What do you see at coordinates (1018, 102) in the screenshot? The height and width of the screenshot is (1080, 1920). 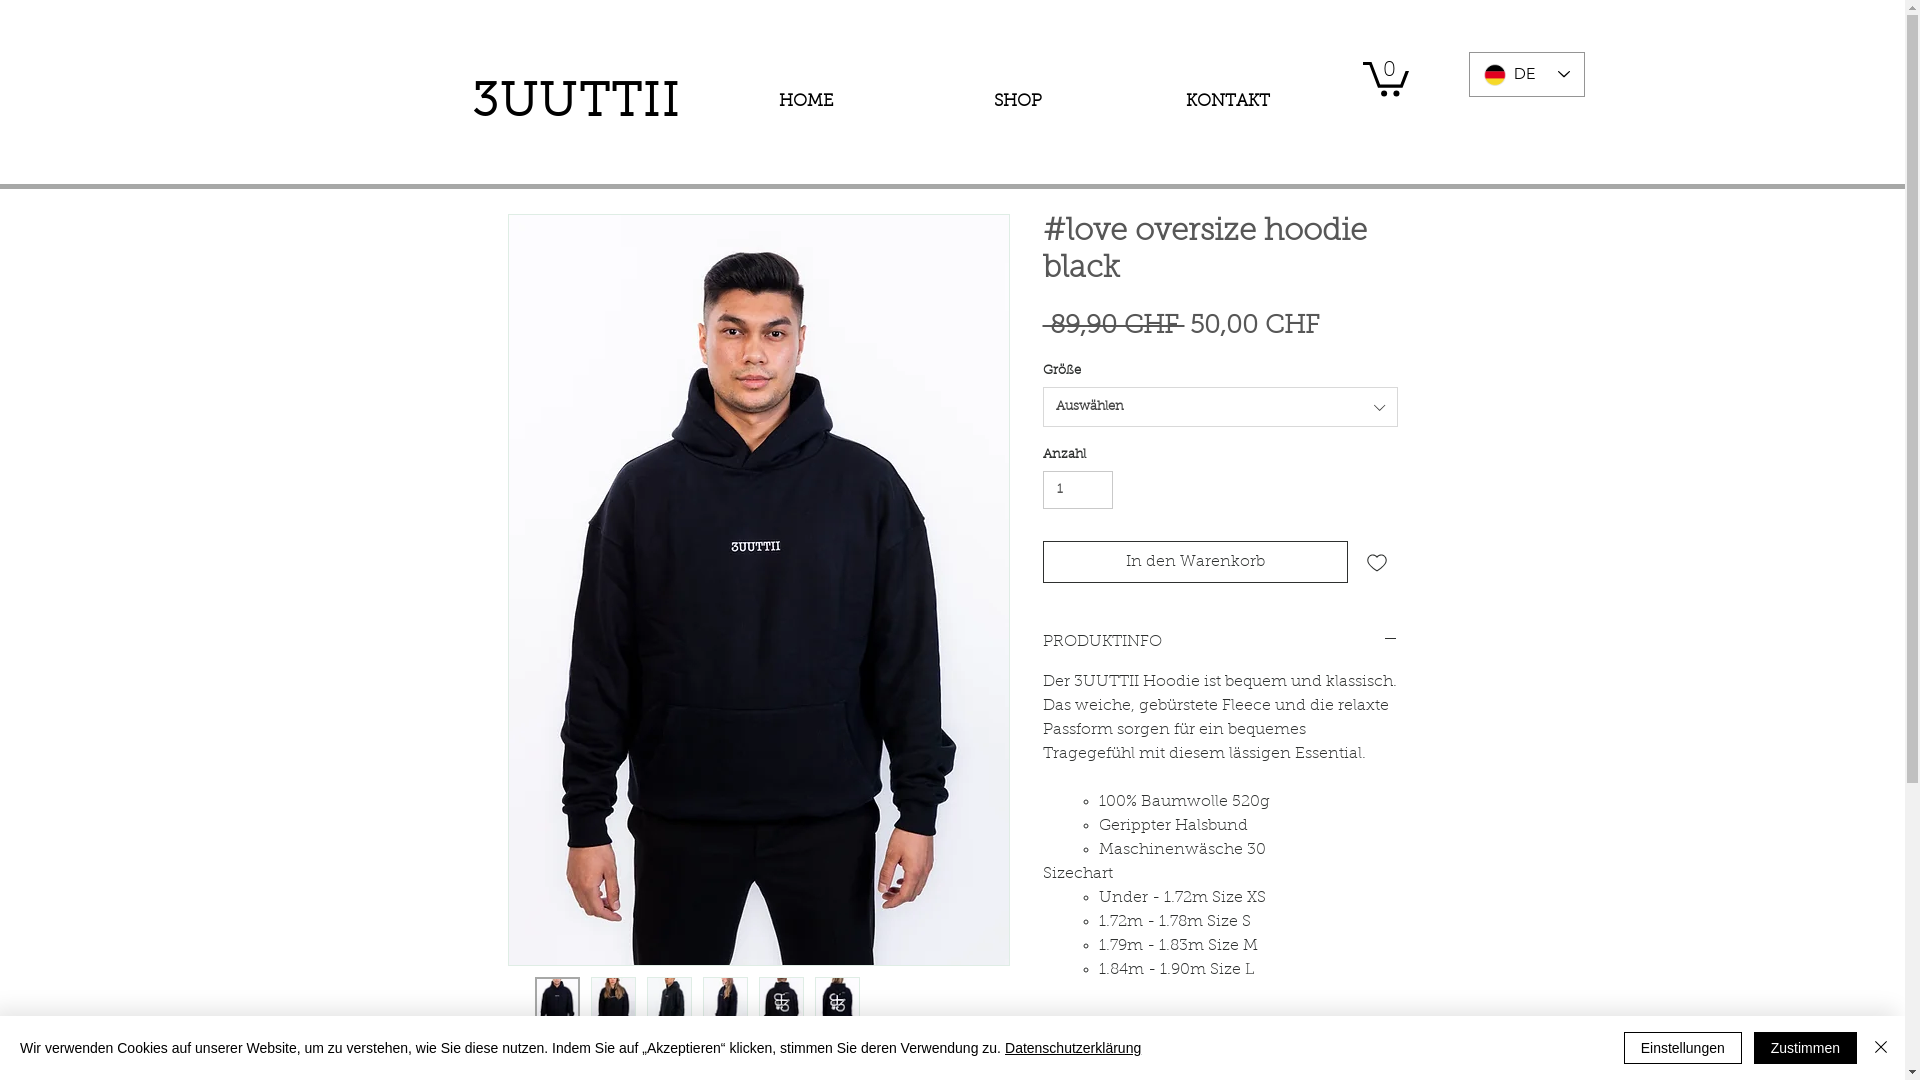 I see `SHOP` at bounding box center [1018, 102].